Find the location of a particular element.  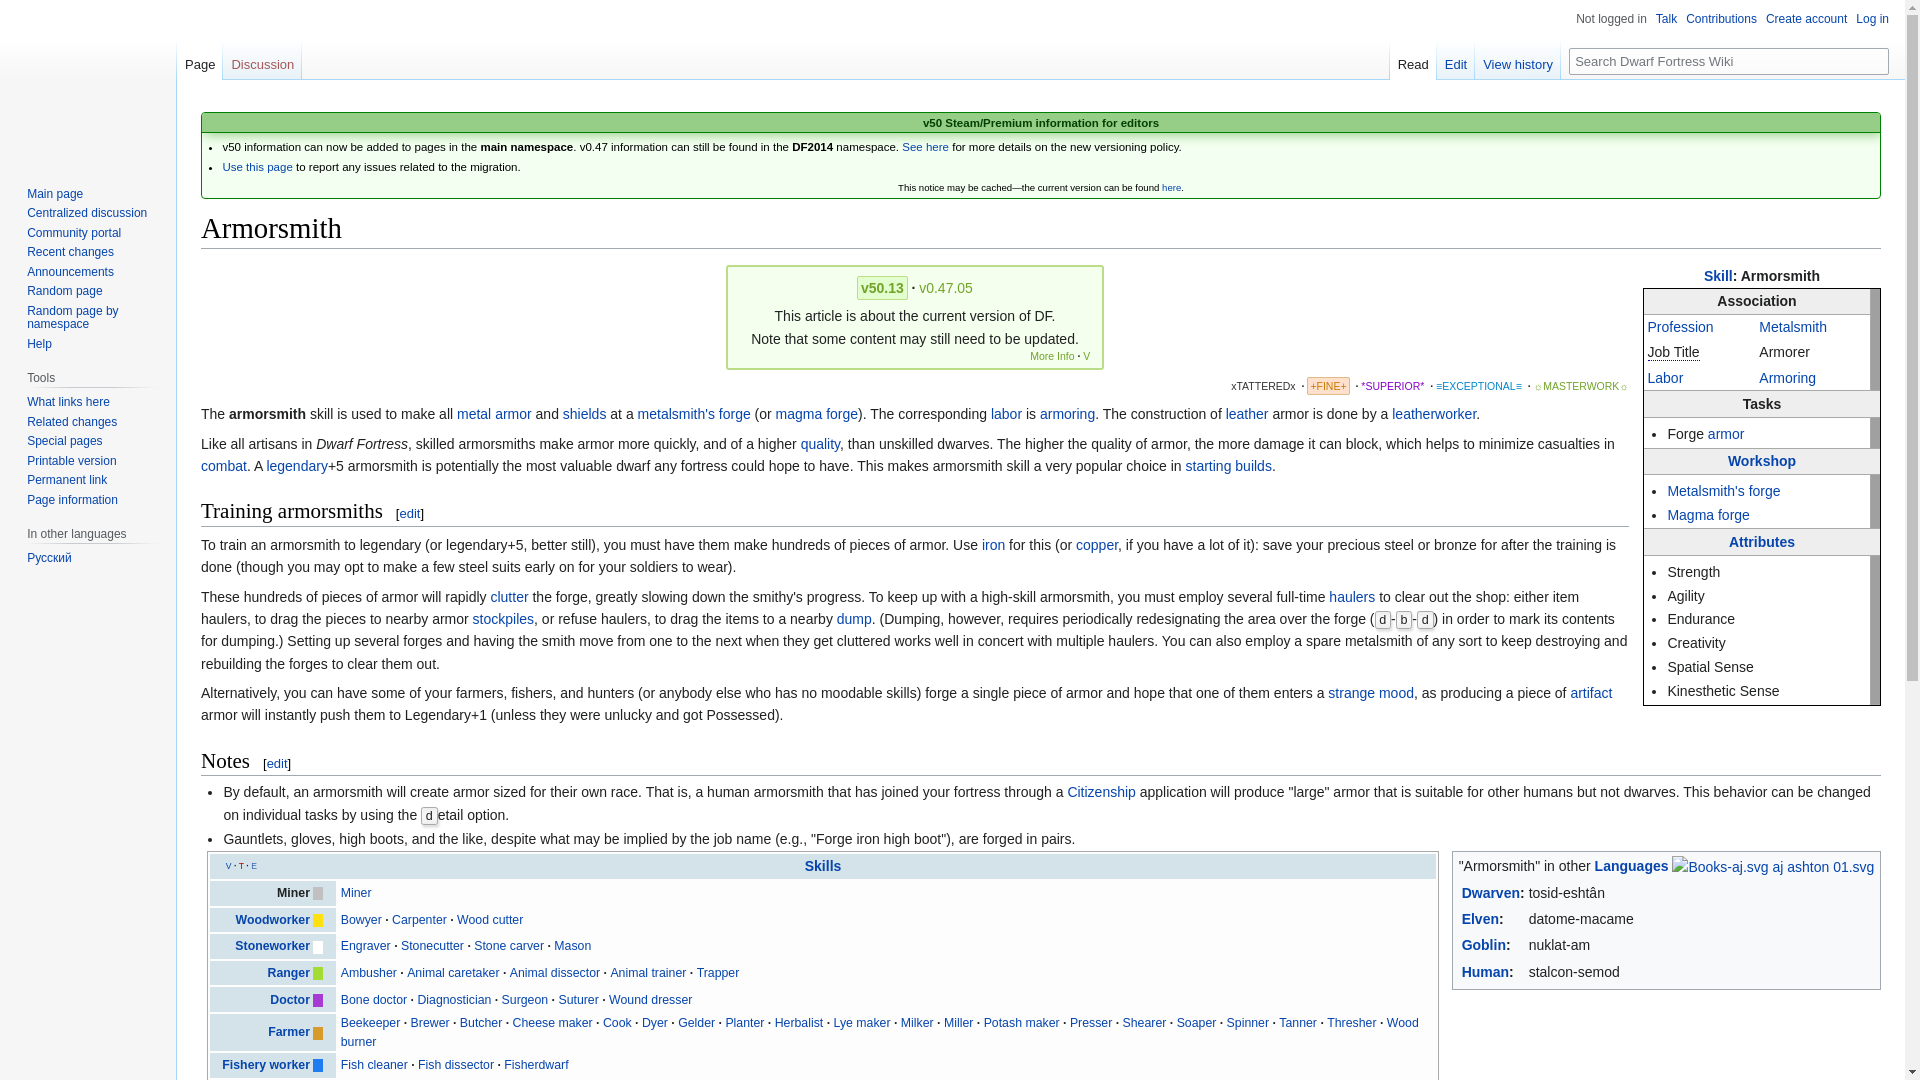

Metalsmith's forge is located at coordinates (1722, 490).